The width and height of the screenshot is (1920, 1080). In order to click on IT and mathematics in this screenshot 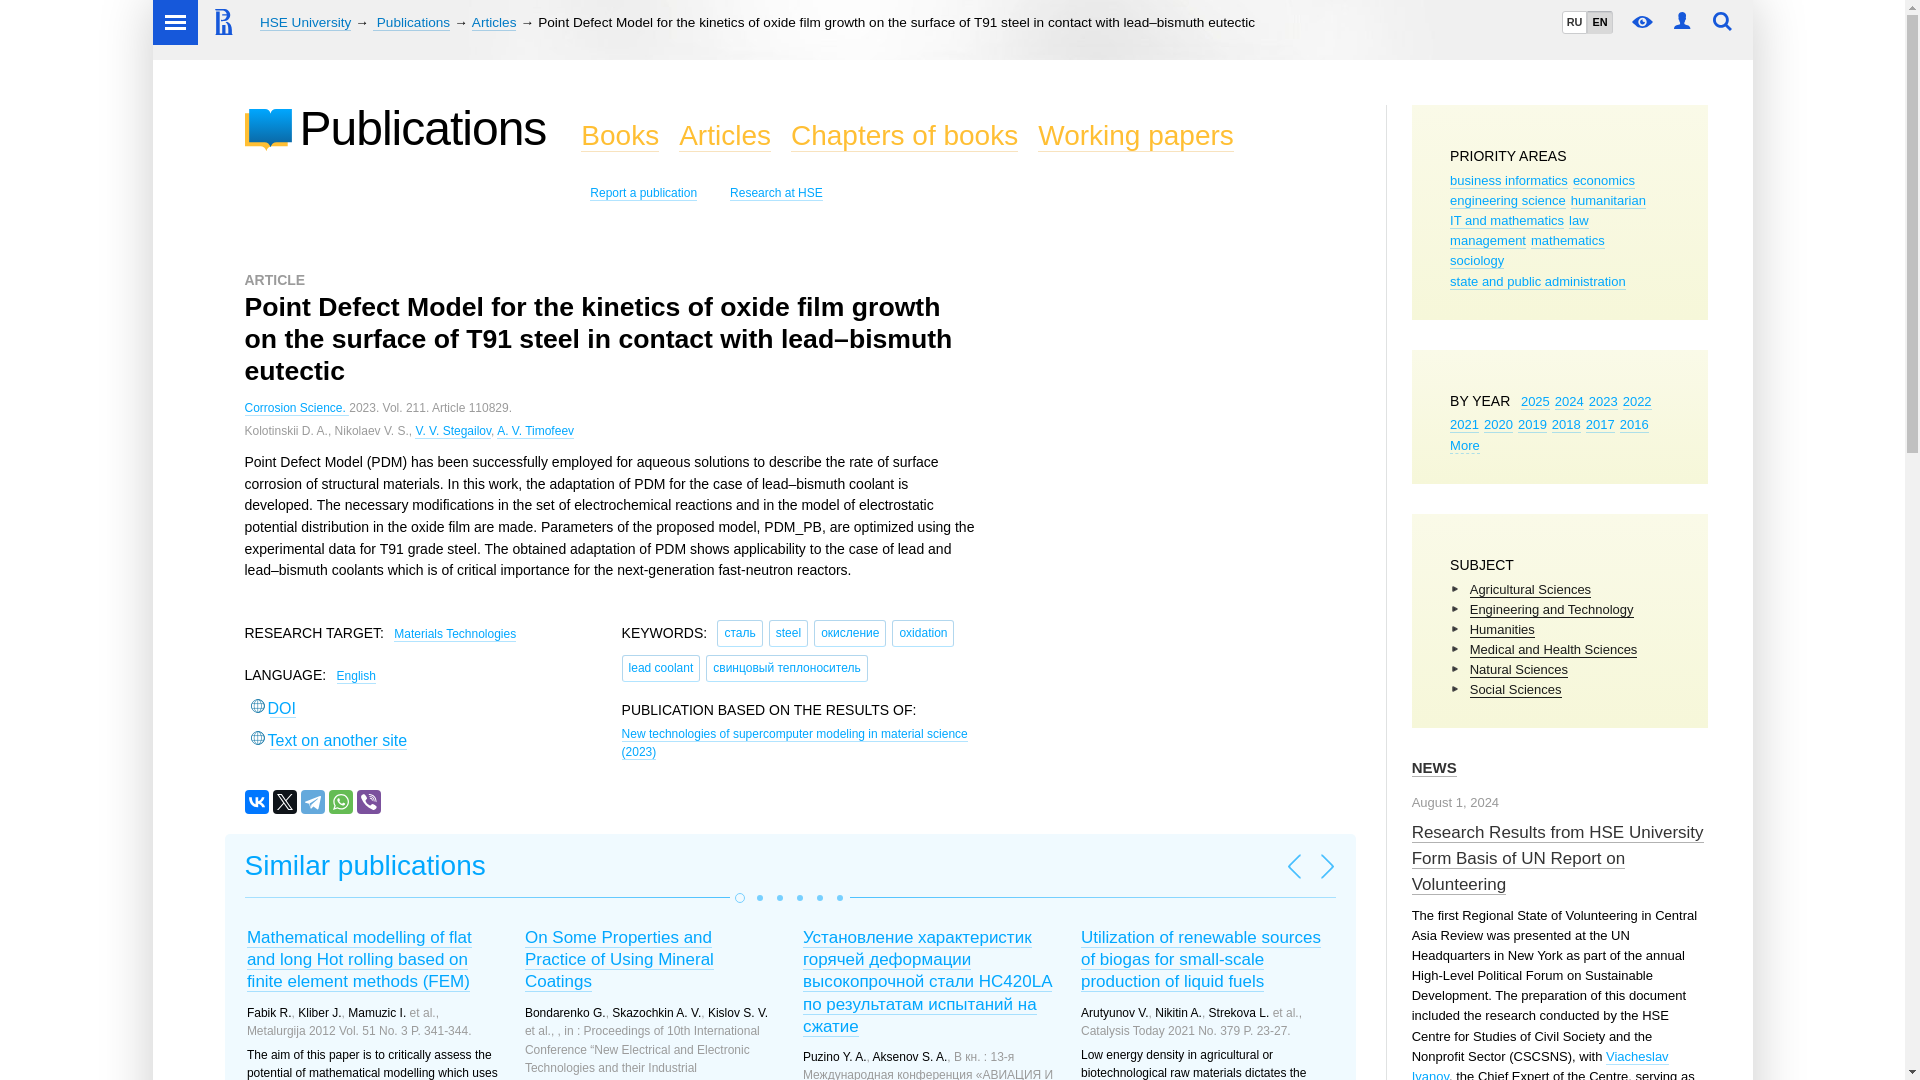, I will do `click(1506, 220)`.